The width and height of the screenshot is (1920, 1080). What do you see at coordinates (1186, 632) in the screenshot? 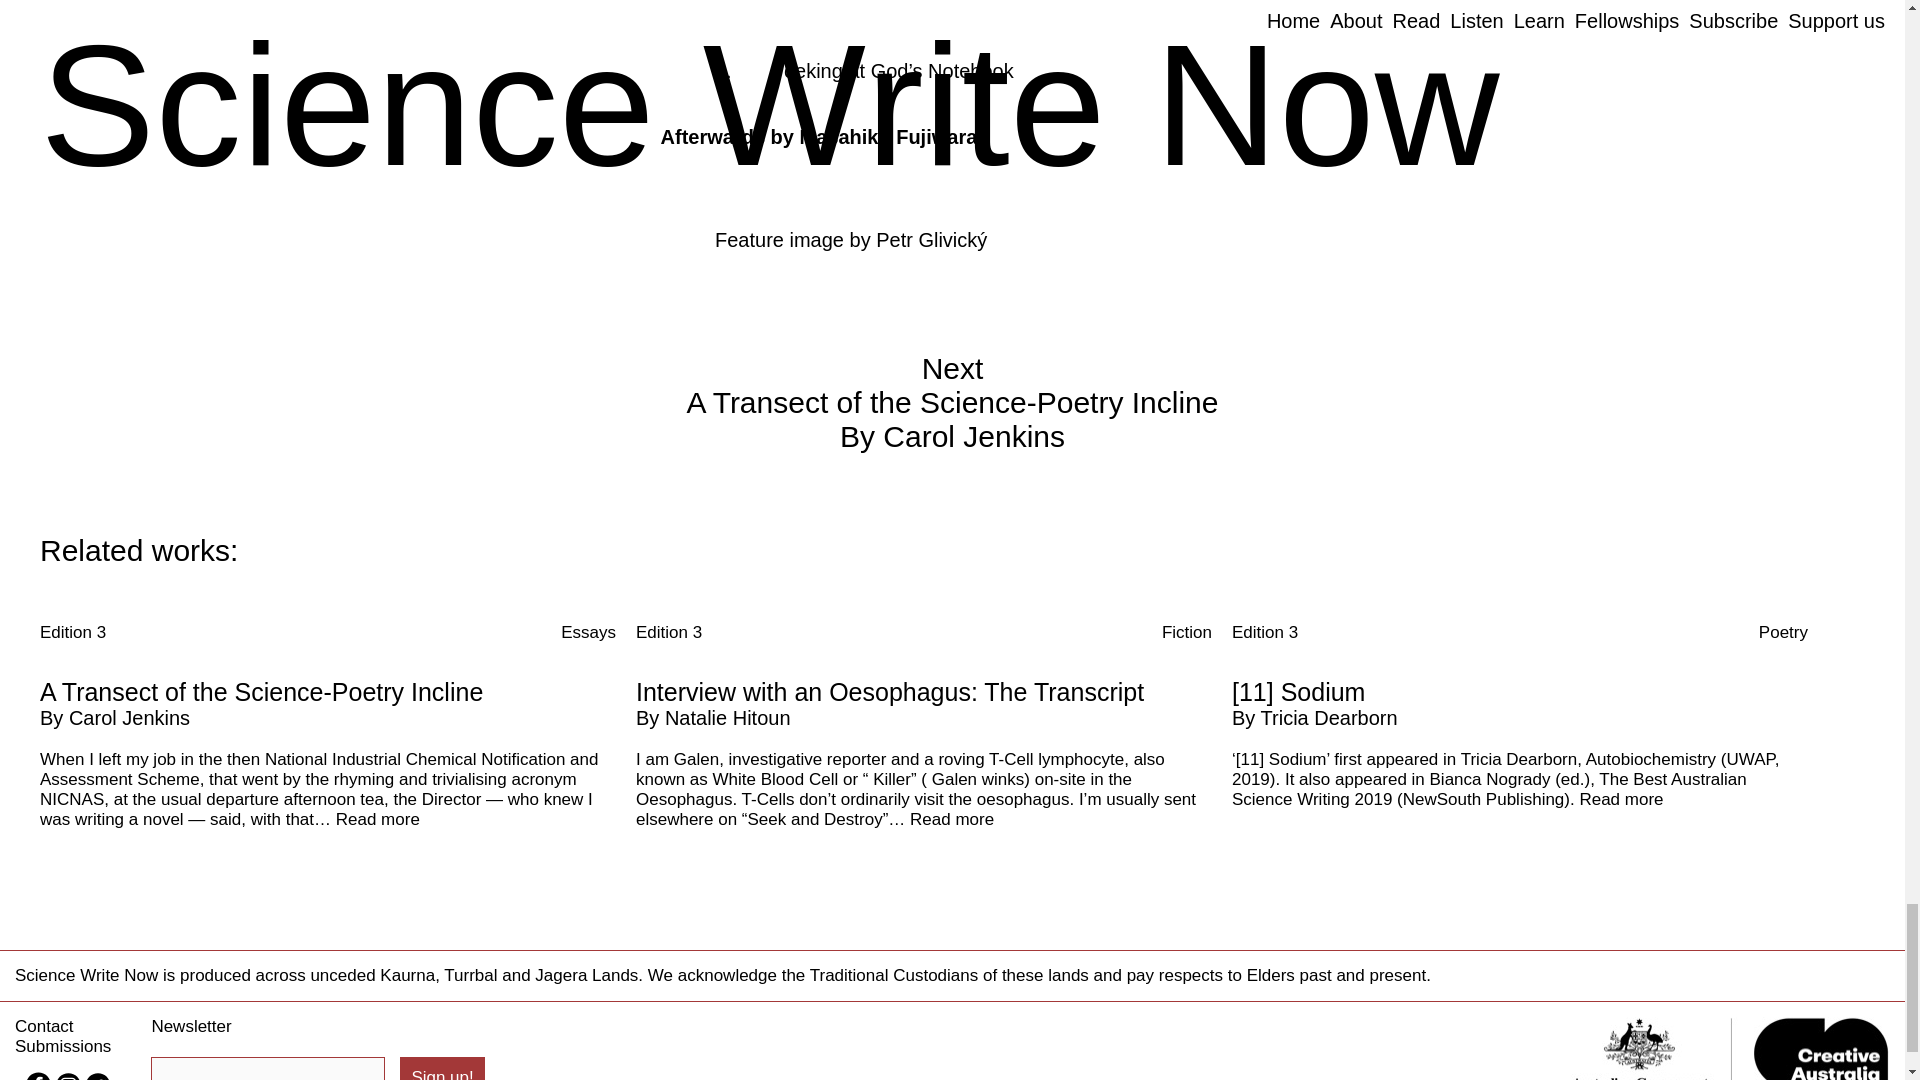
I see `Fiction` at bounding box center [1186, 632].